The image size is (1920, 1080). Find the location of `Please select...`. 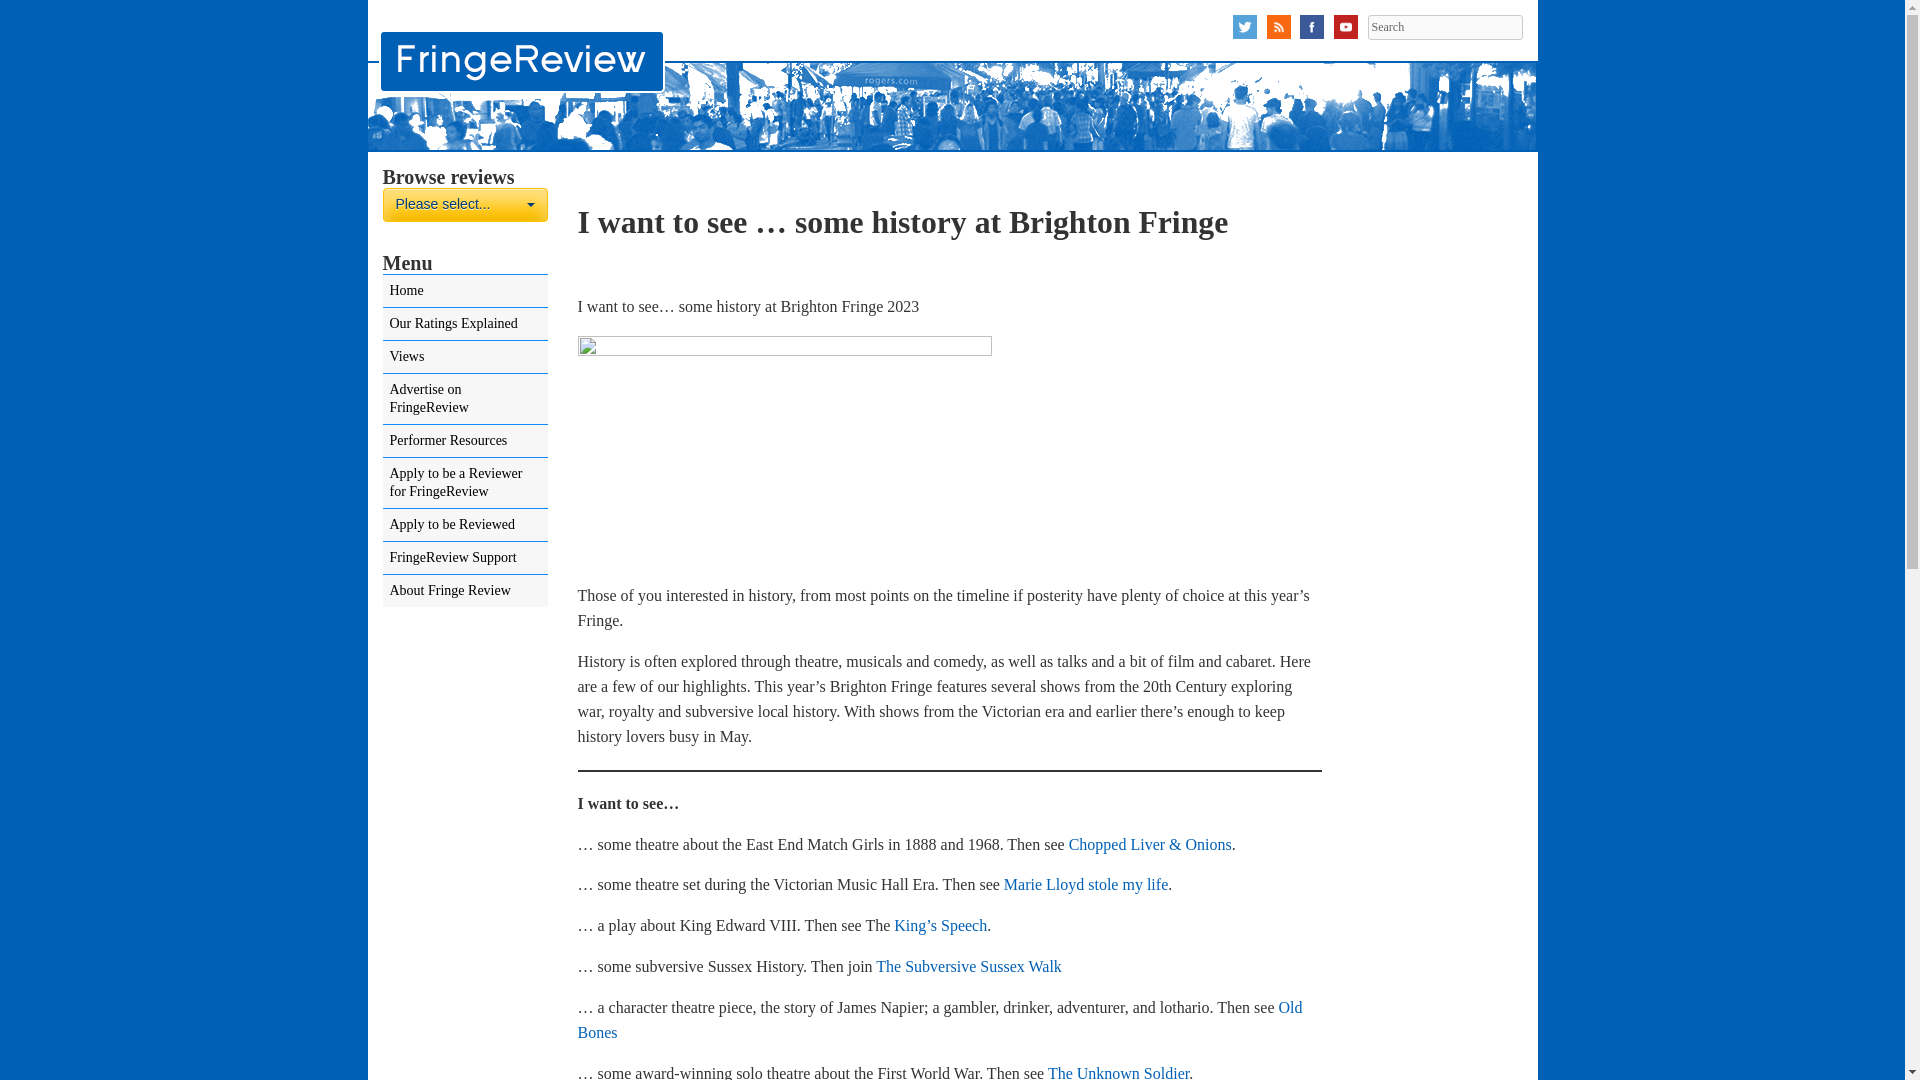

Please select... is located at coordinates (464, 204).